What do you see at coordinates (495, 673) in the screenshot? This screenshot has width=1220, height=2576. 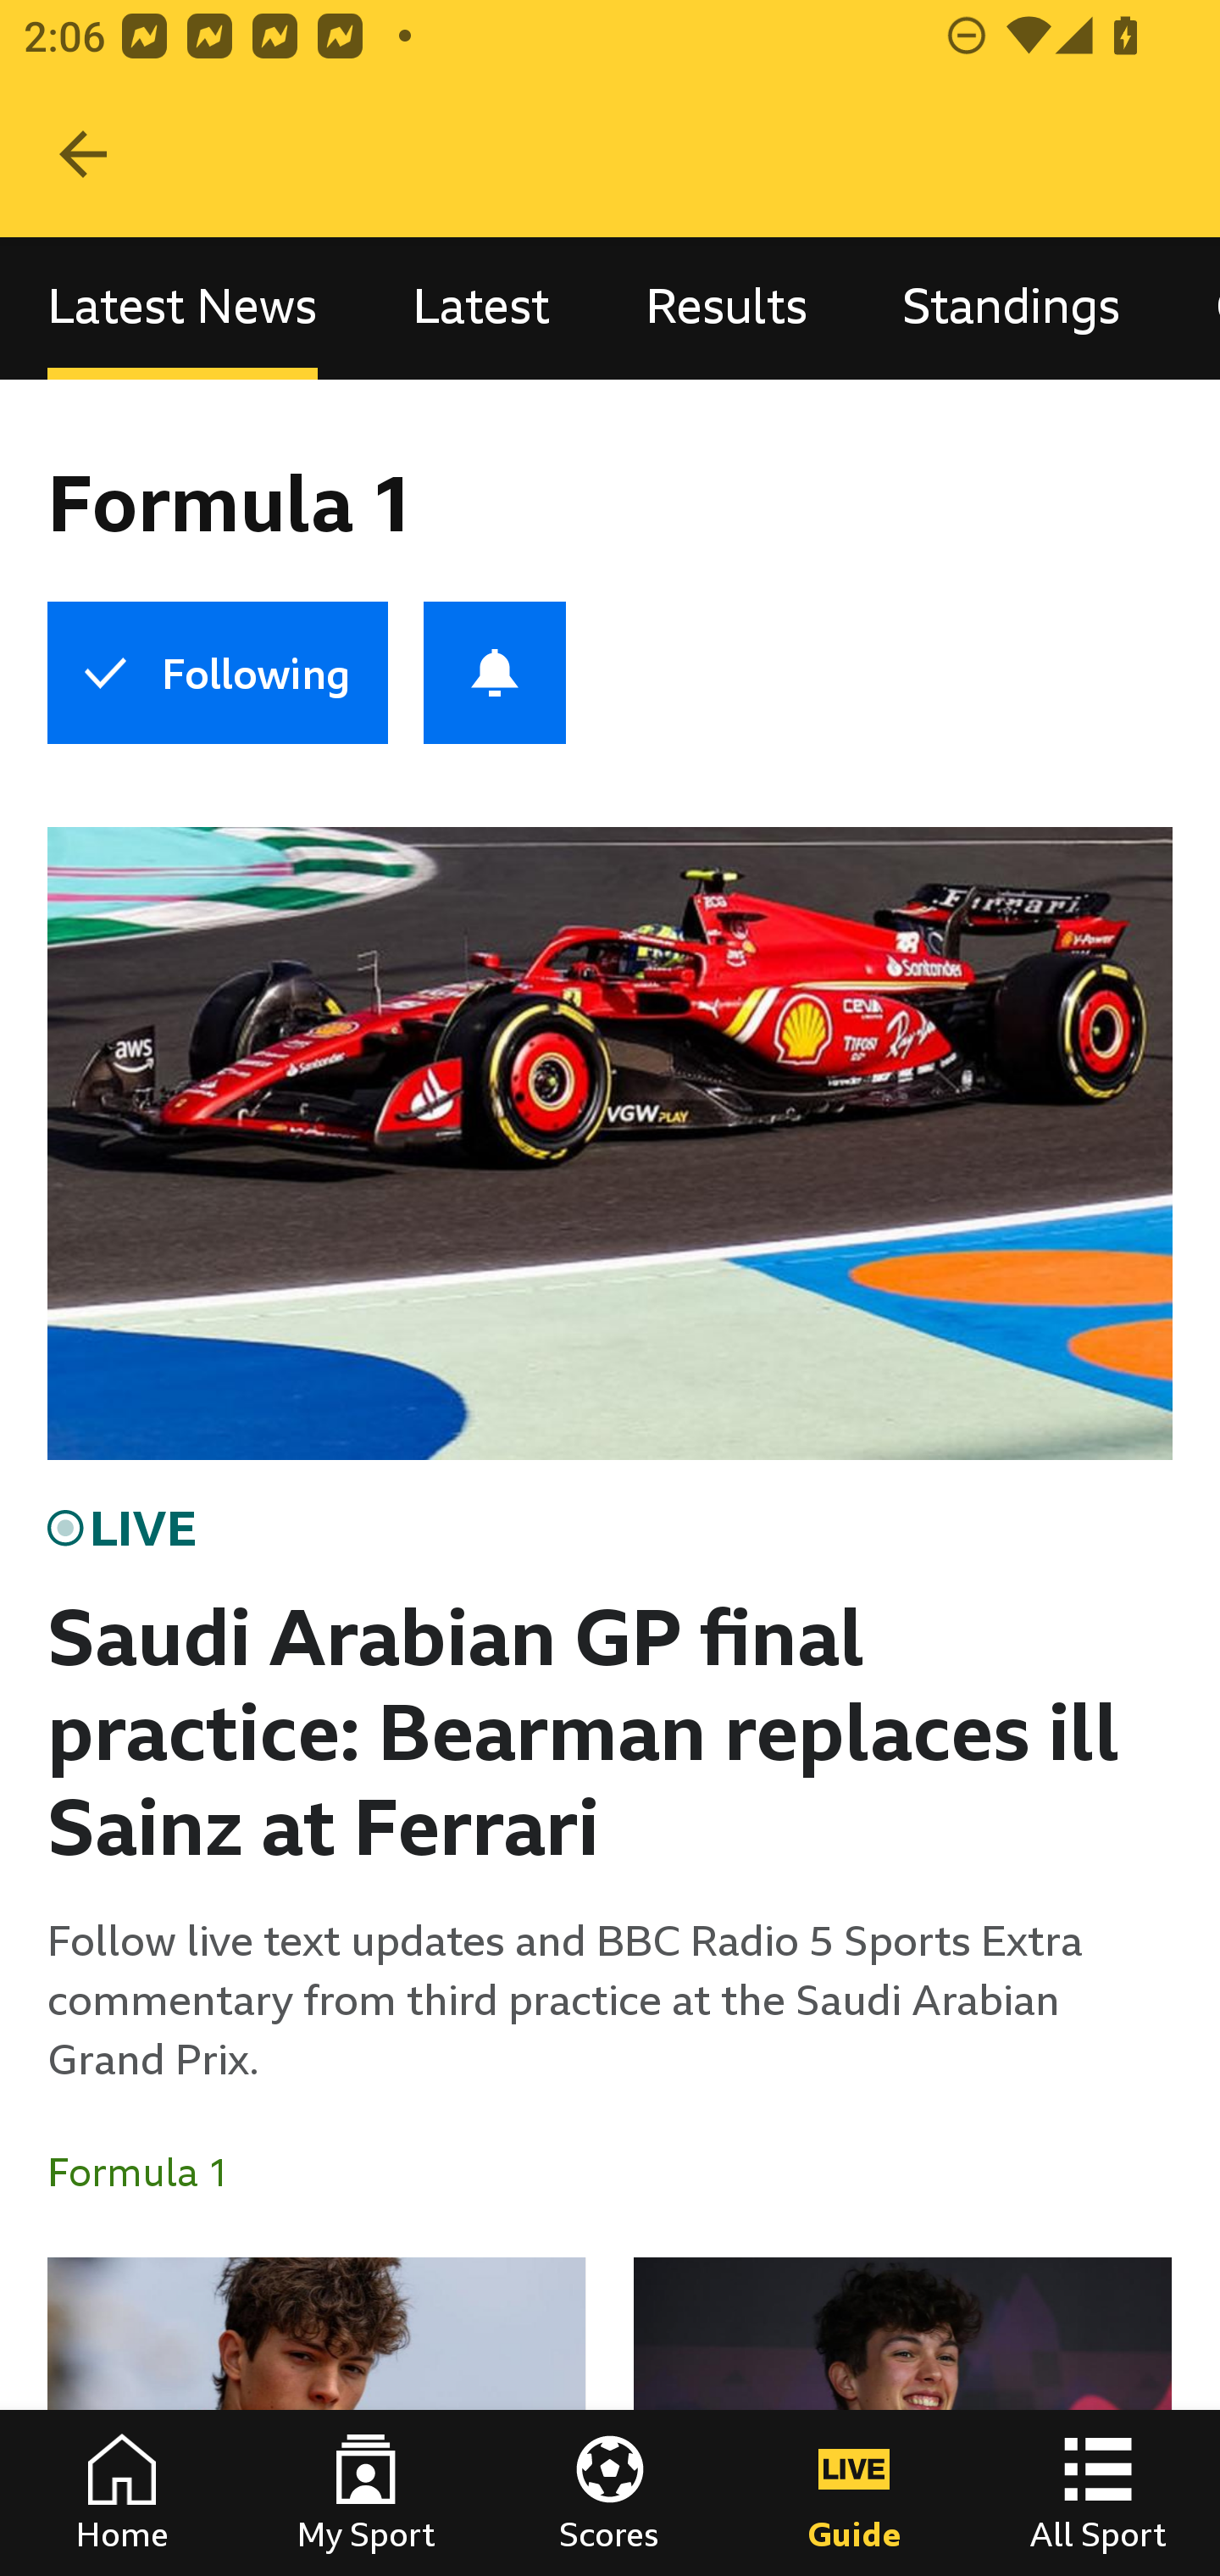 I see `Push notifications for Formula 1` at bounding box center [495, 673].